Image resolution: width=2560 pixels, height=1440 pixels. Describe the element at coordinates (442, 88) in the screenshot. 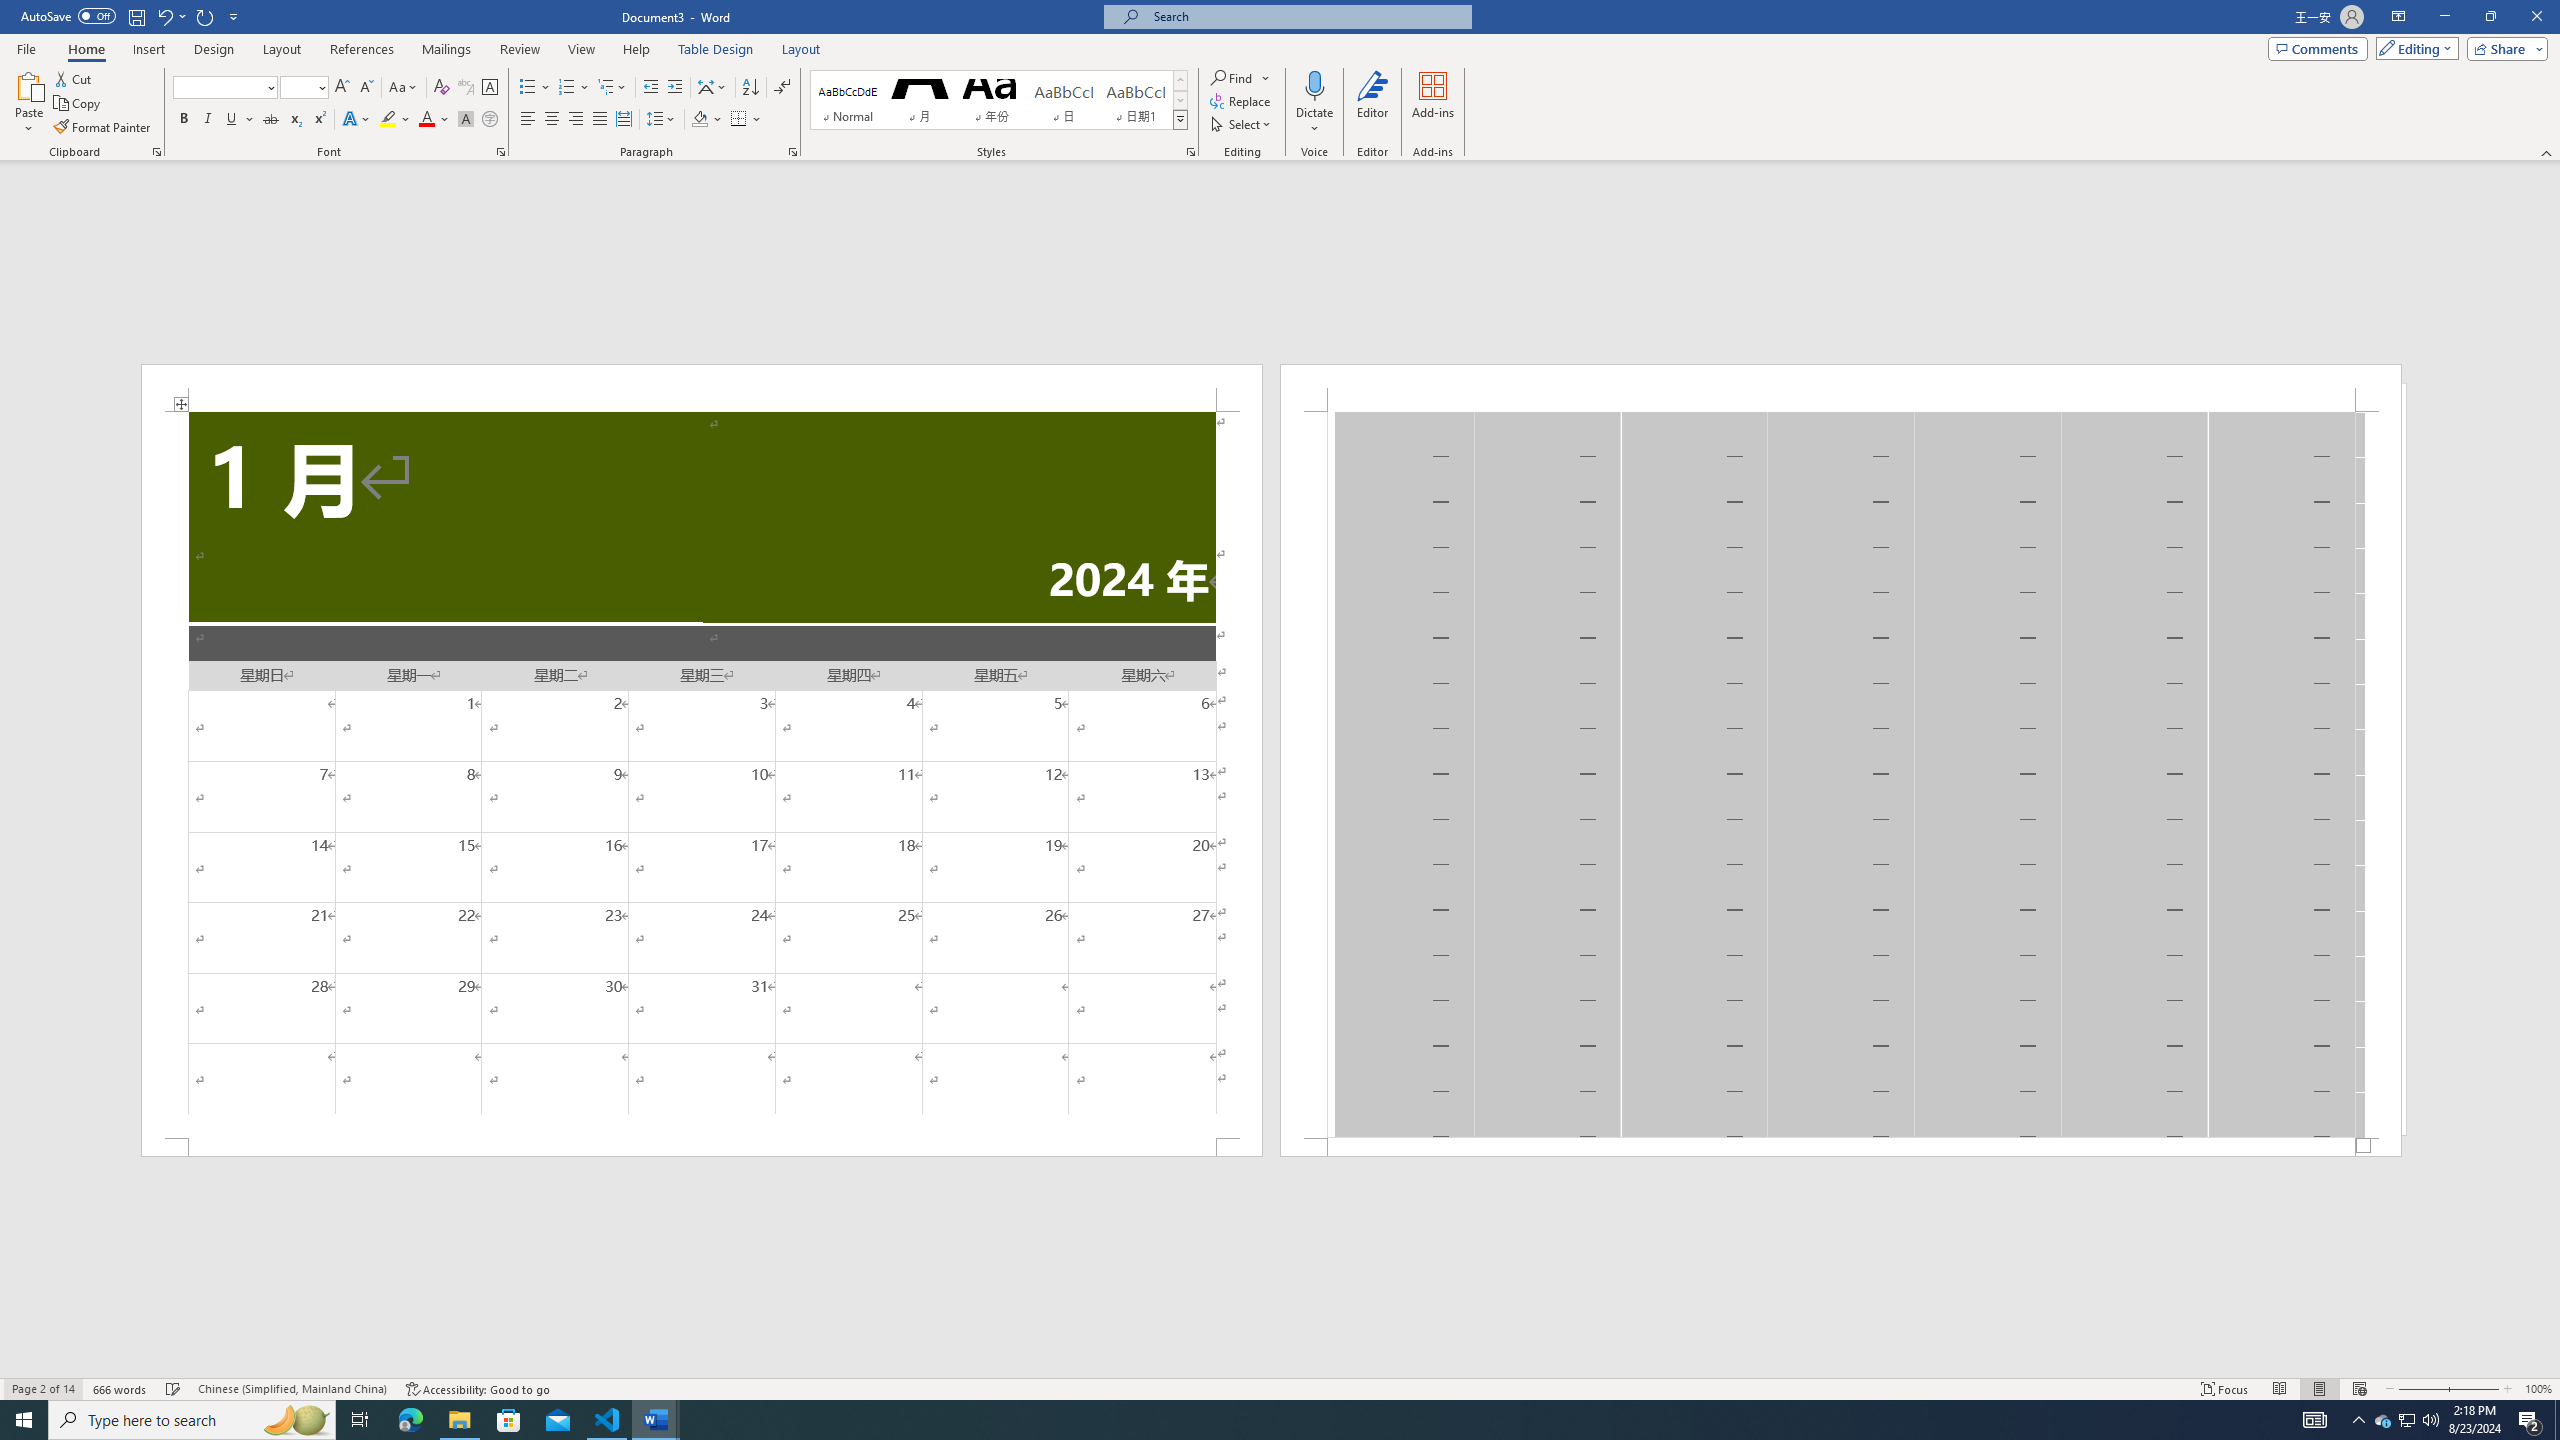

I see `Clear Formatting` at that location.